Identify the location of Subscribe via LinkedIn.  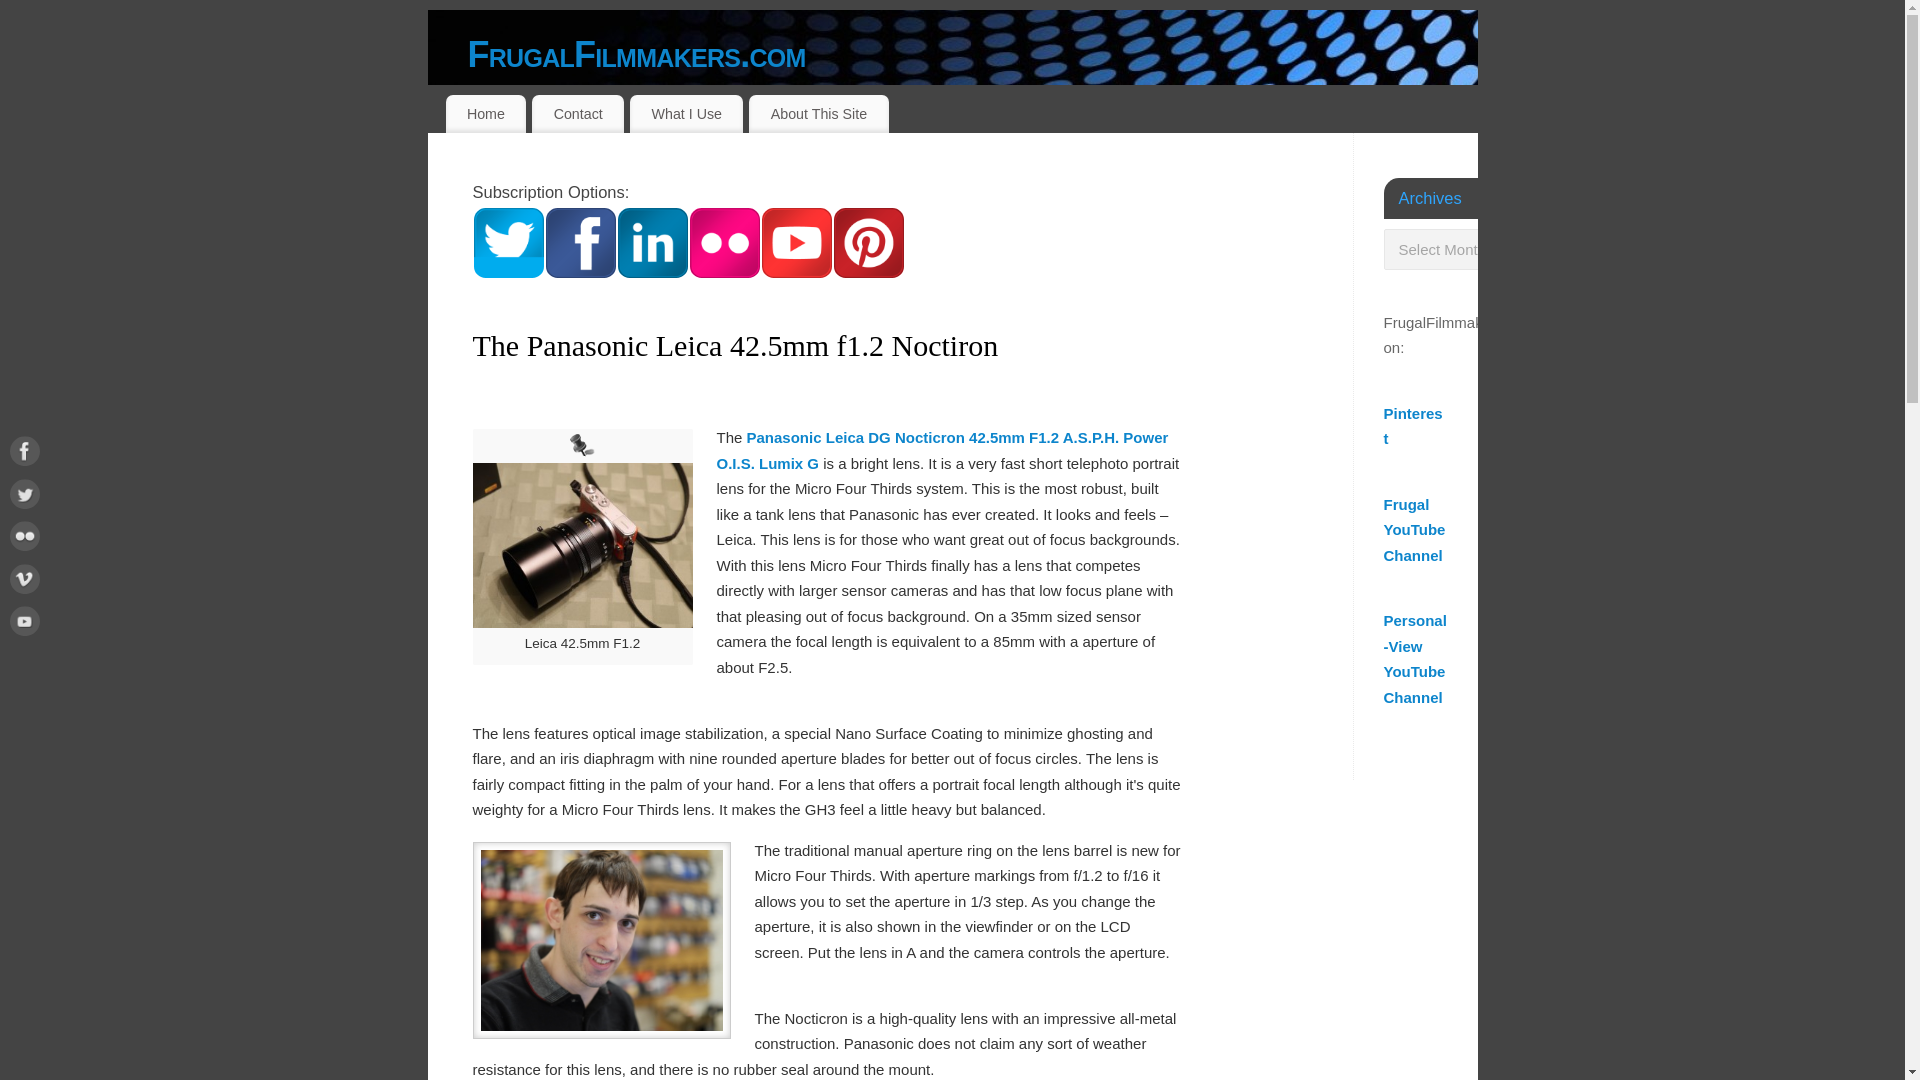
(652, 272).